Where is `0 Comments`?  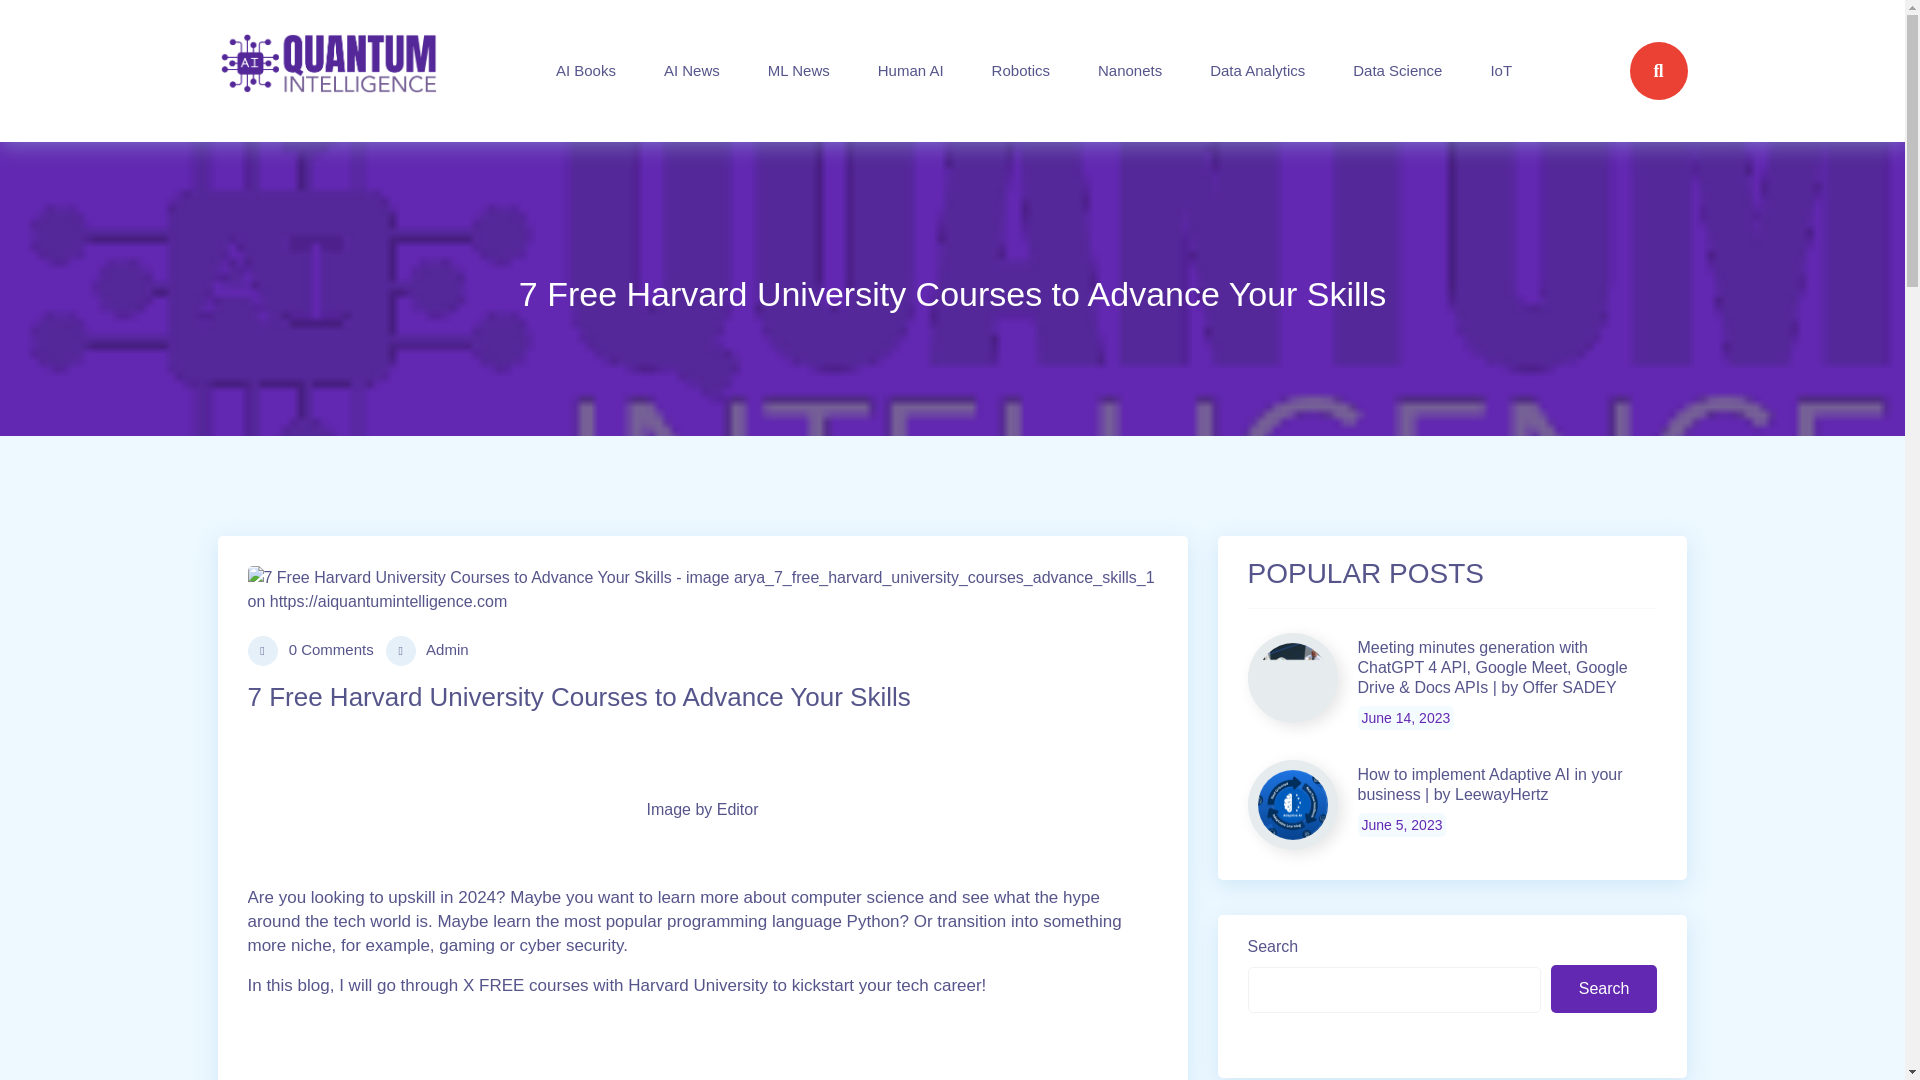
0 Comments is located at coordinates (310, 651).